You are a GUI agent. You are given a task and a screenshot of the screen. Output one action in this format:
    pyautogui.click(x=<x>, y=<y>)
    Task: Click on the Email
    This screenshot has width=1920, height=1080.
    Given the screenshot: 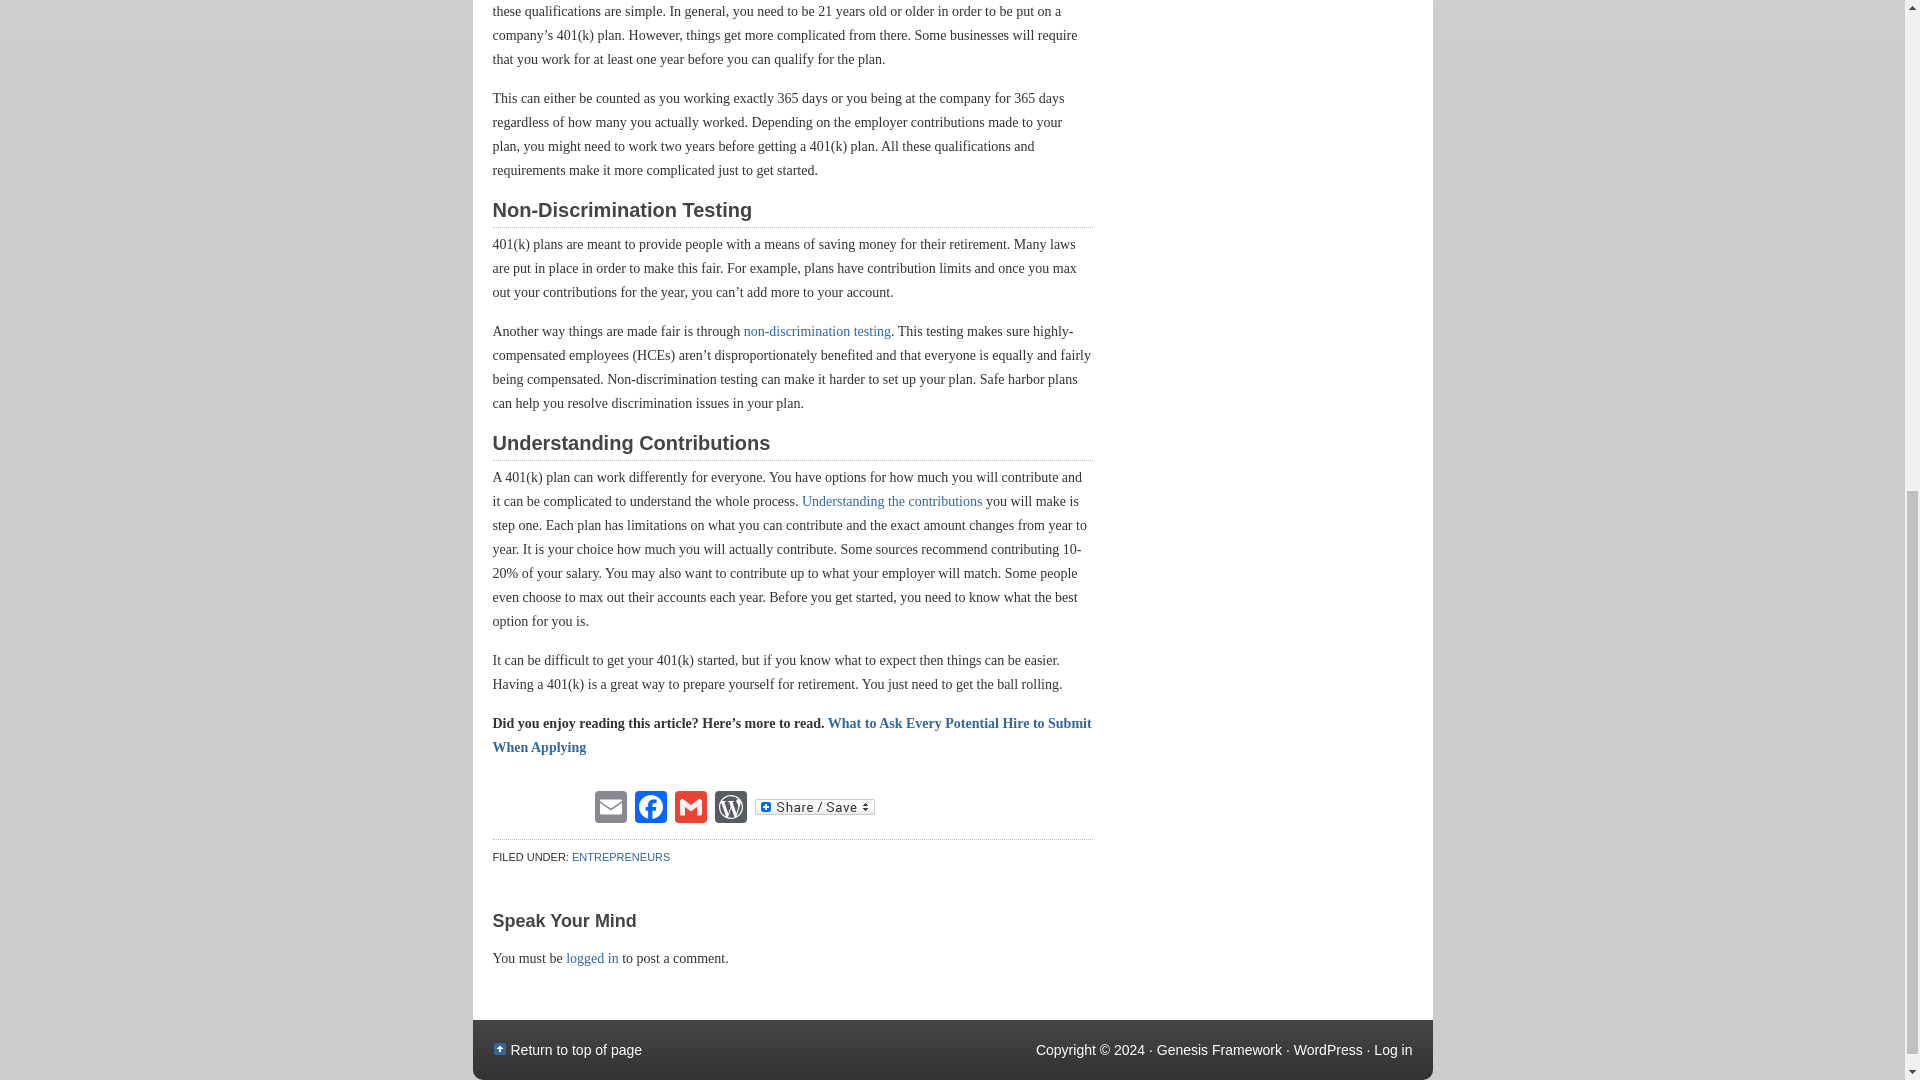 What is the action you would take?
    pyautogui.click(x=609, y=806)
    